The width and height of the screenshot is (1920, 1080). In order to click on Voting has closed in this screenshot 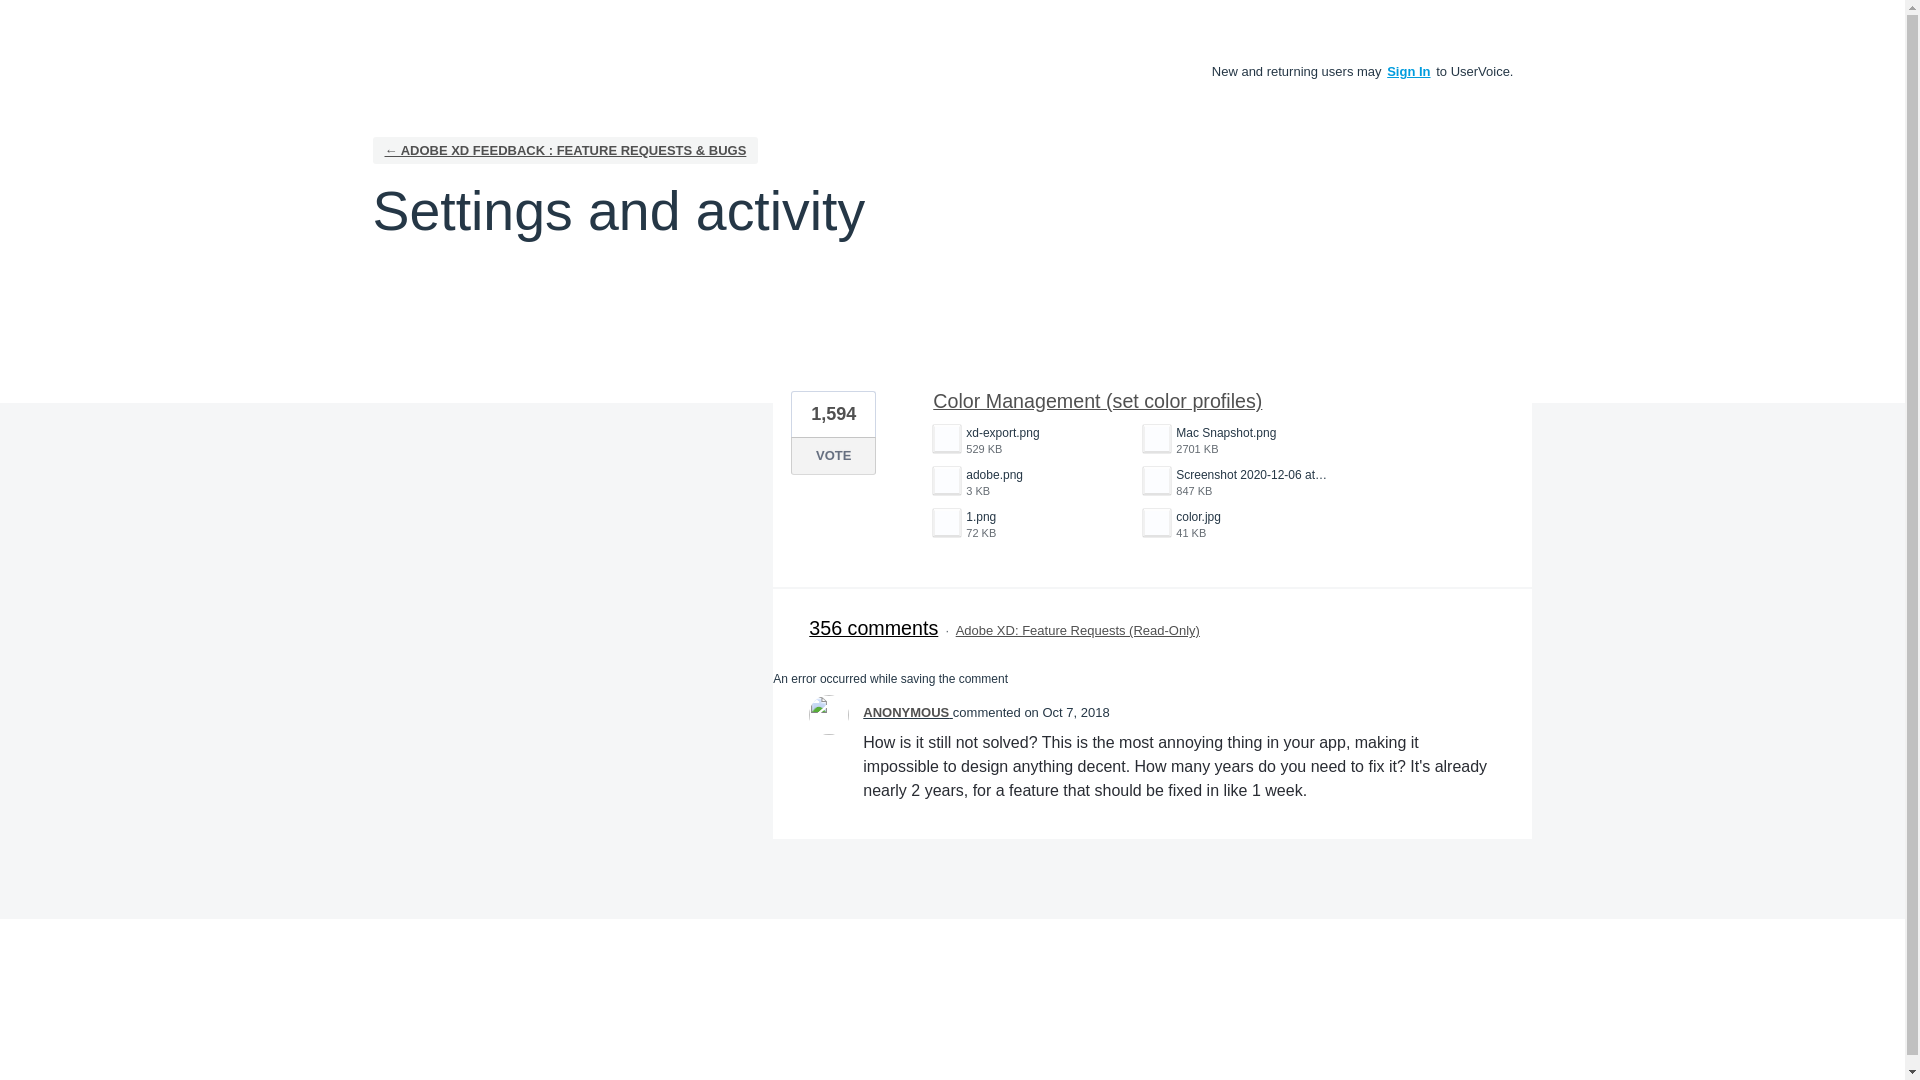, I will do `click(1237, 440)`.